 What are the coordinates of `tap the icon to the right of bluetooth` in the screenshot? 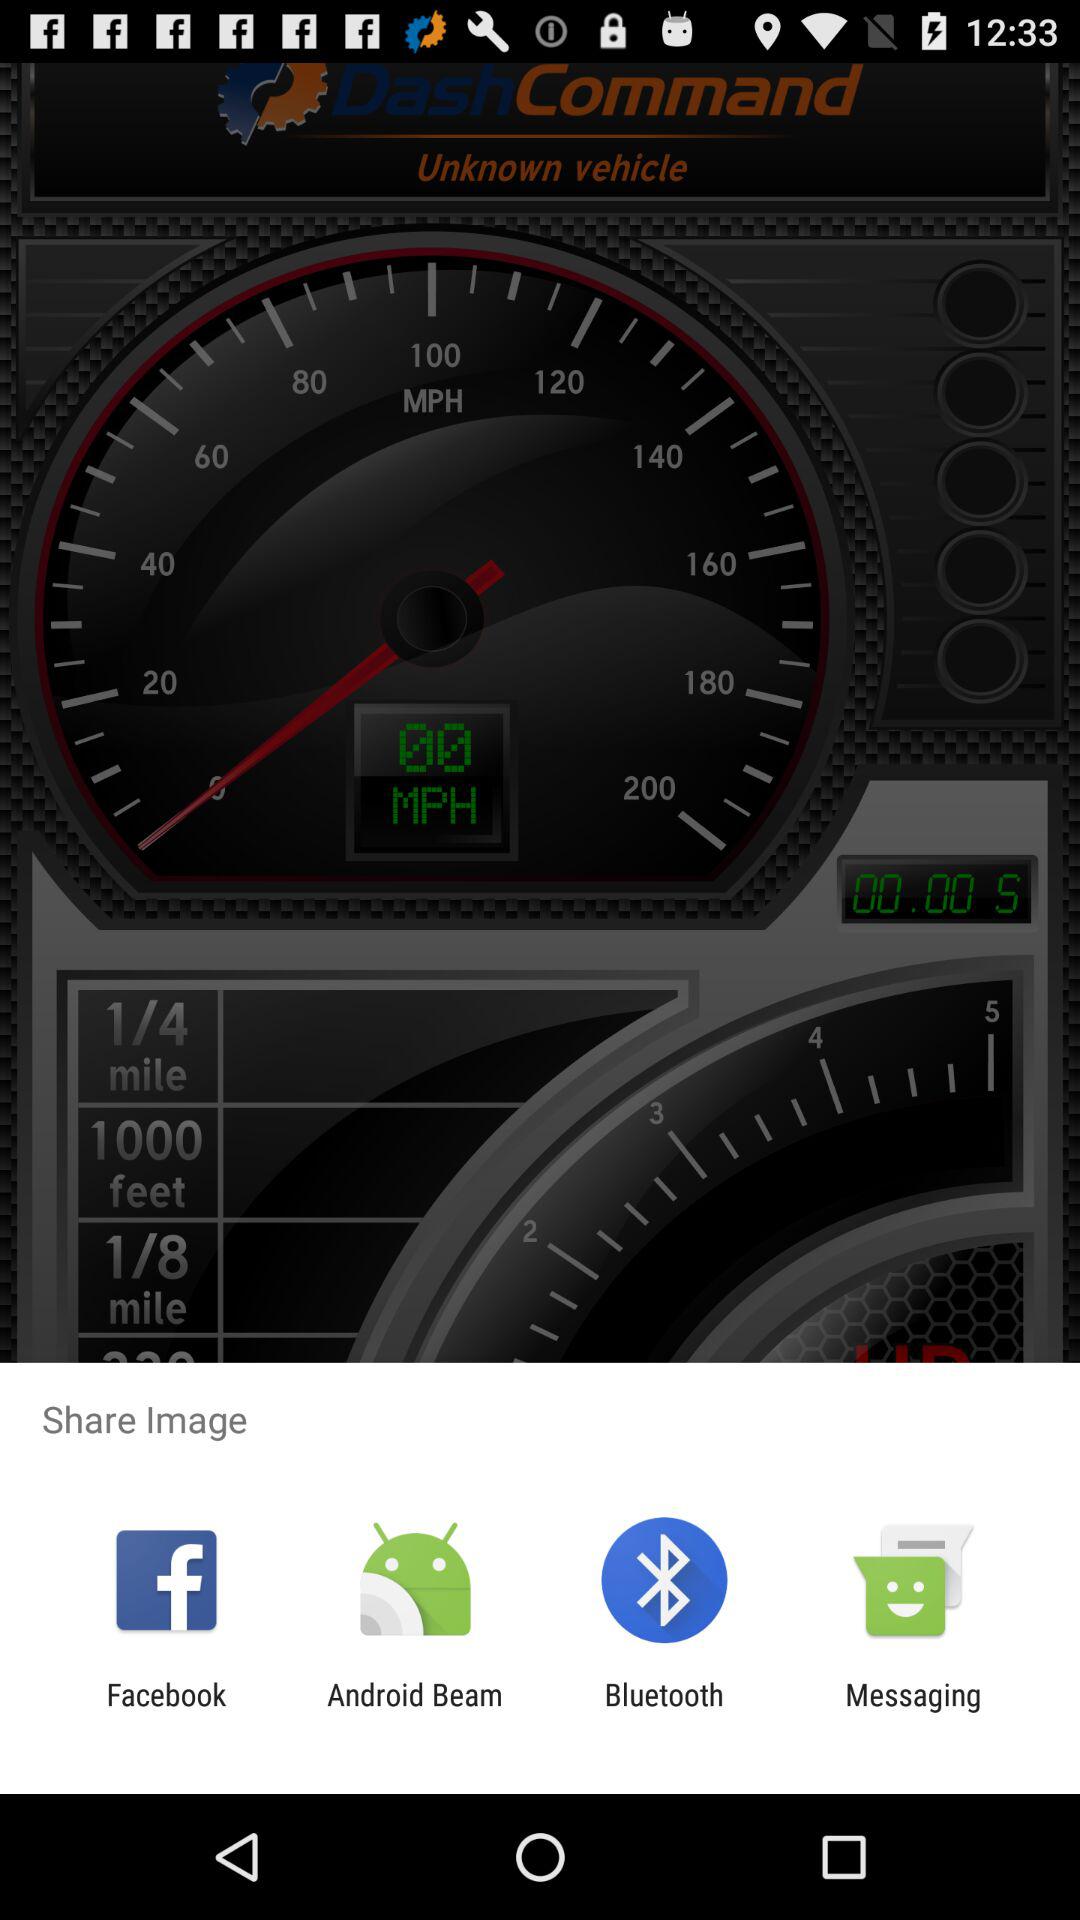 It's located at (913, 1712).